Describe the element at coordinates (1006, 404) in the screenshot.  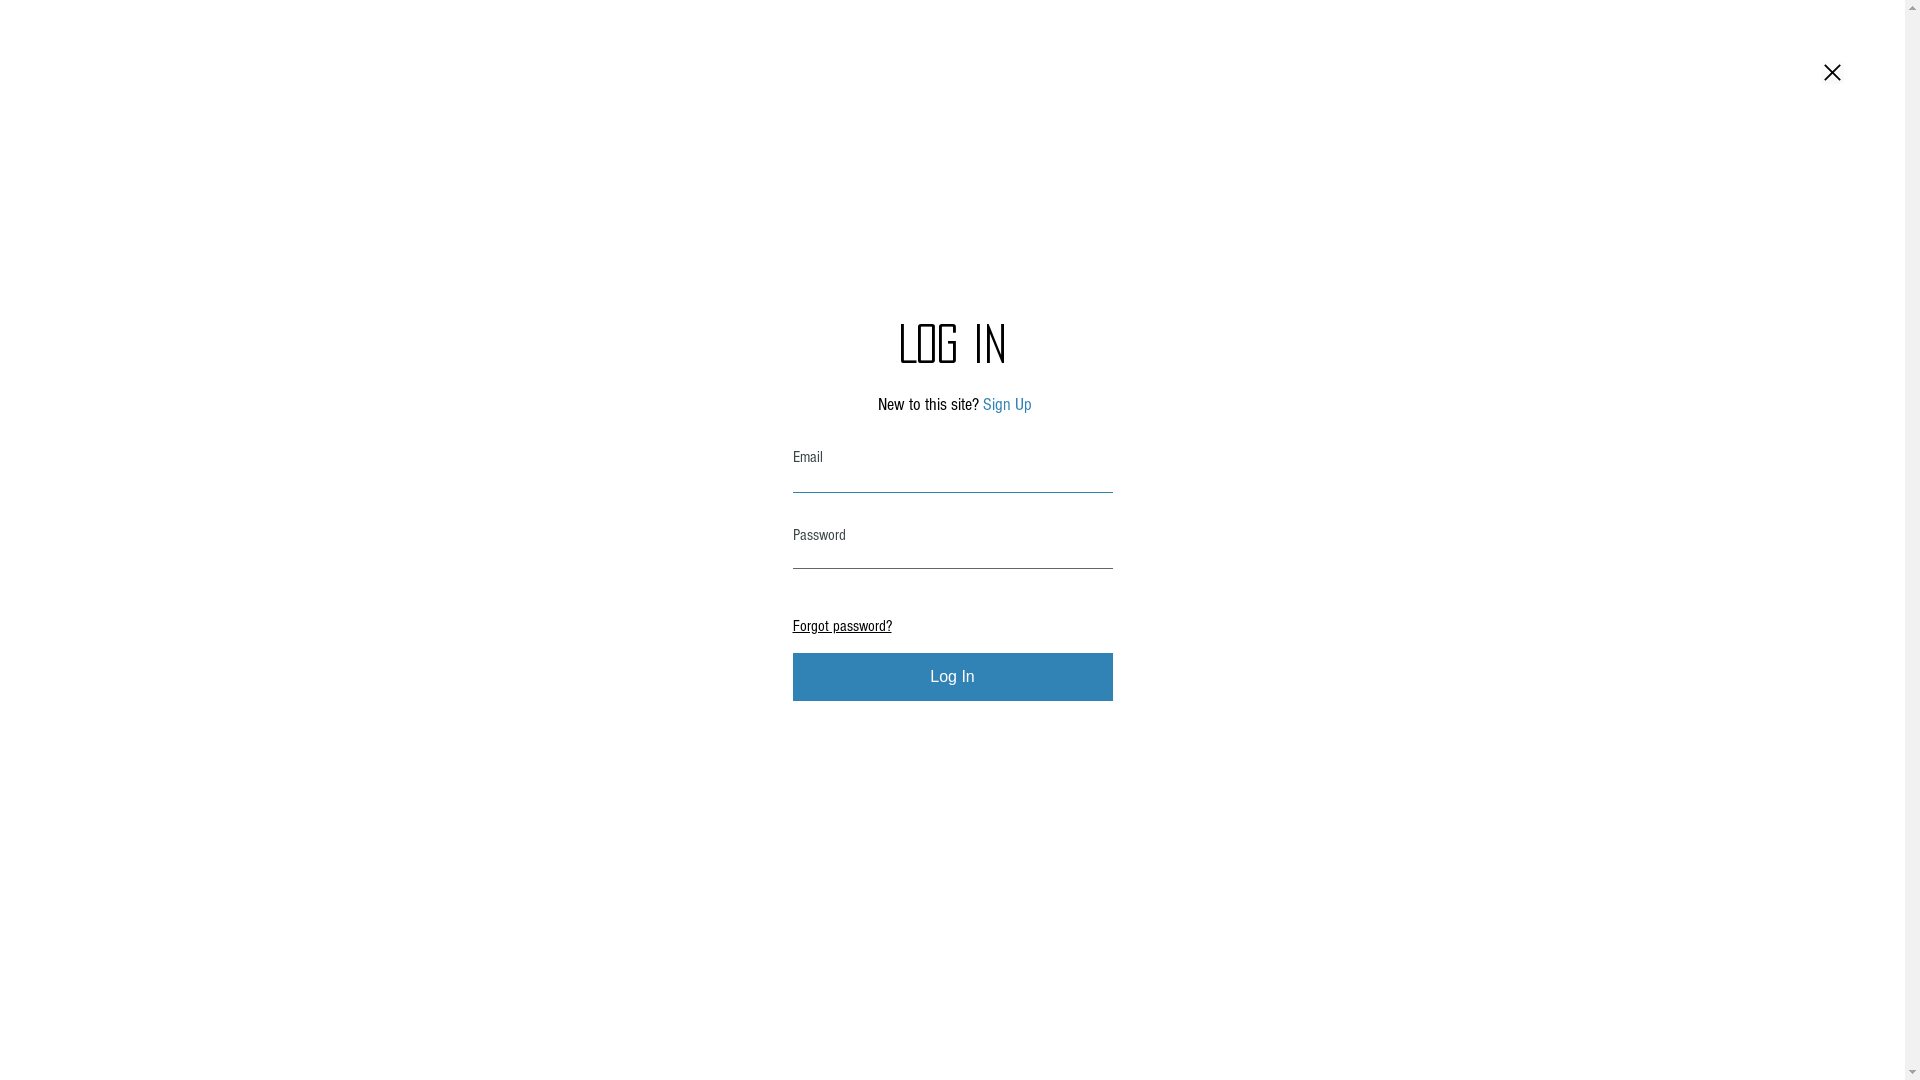
I see `Sign Up` at that location.